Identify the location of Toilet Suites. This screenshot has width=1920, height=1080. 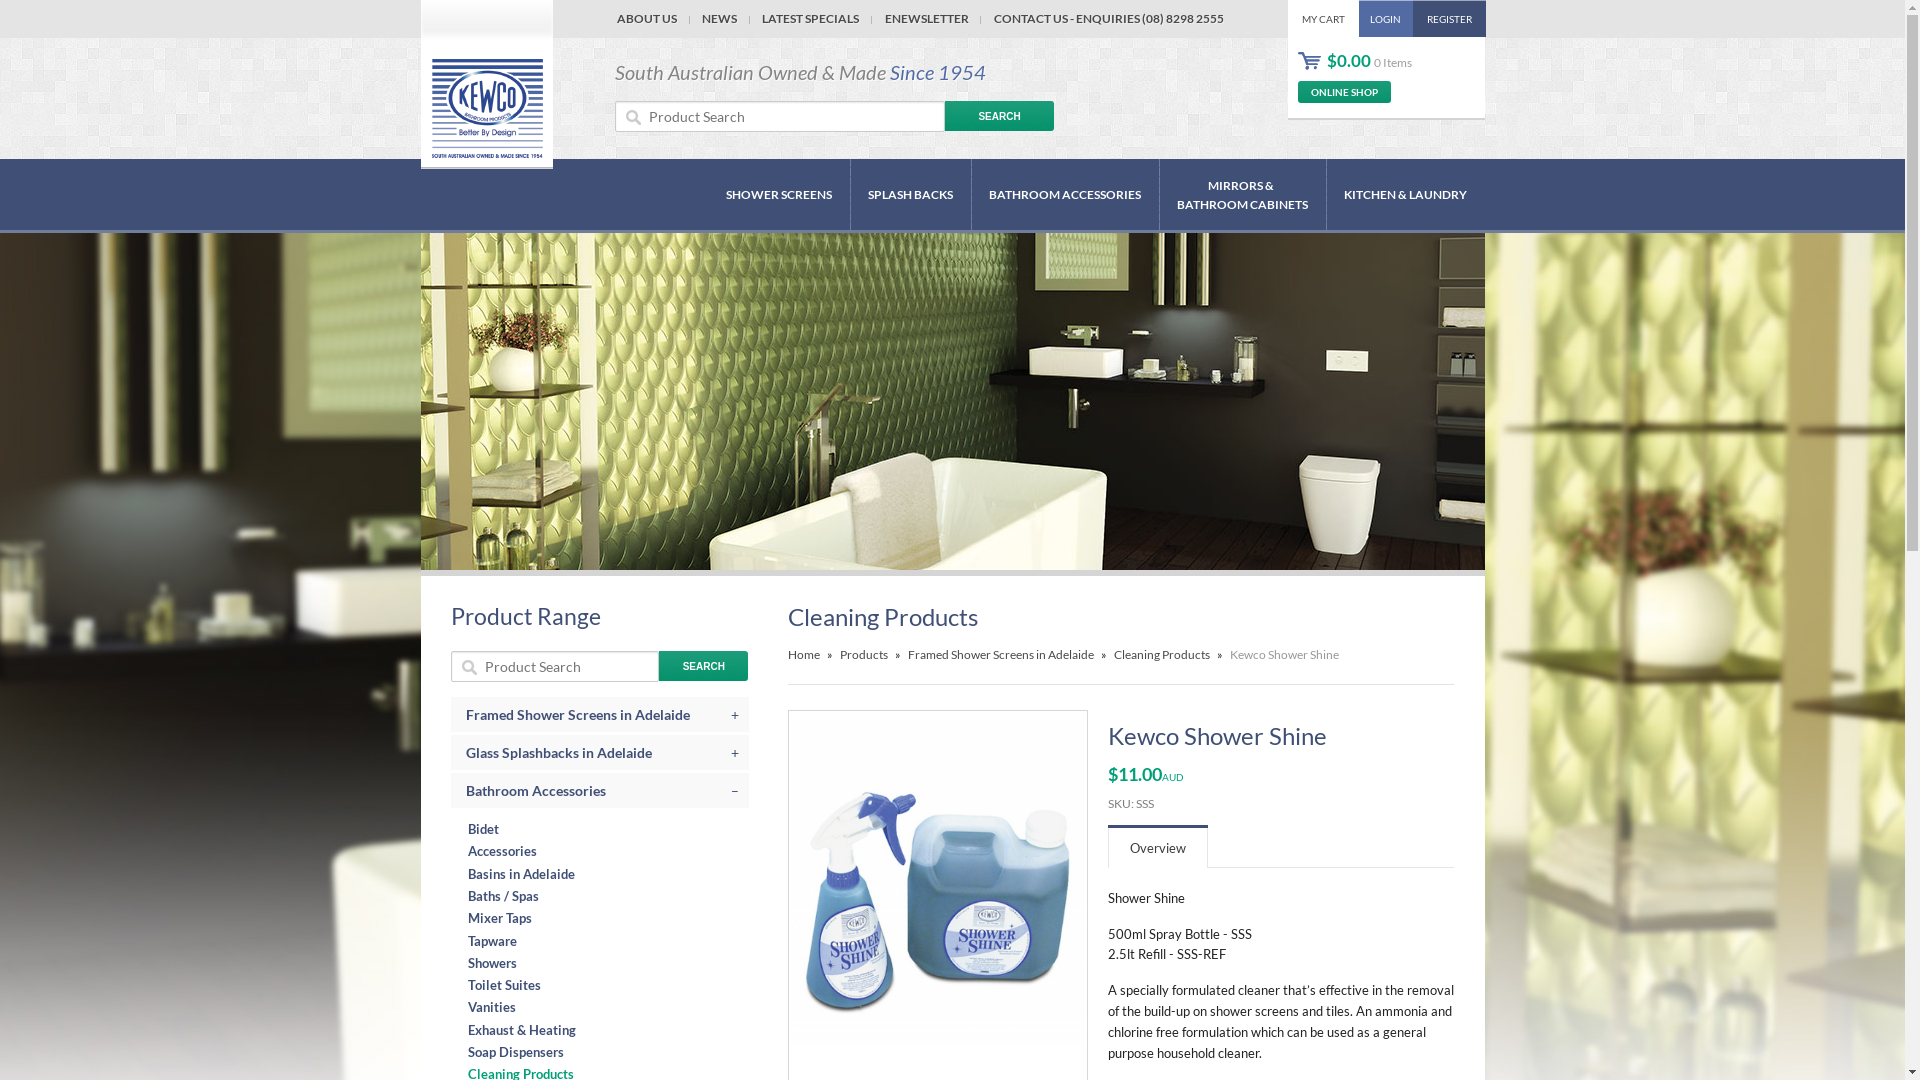
(604, 985).